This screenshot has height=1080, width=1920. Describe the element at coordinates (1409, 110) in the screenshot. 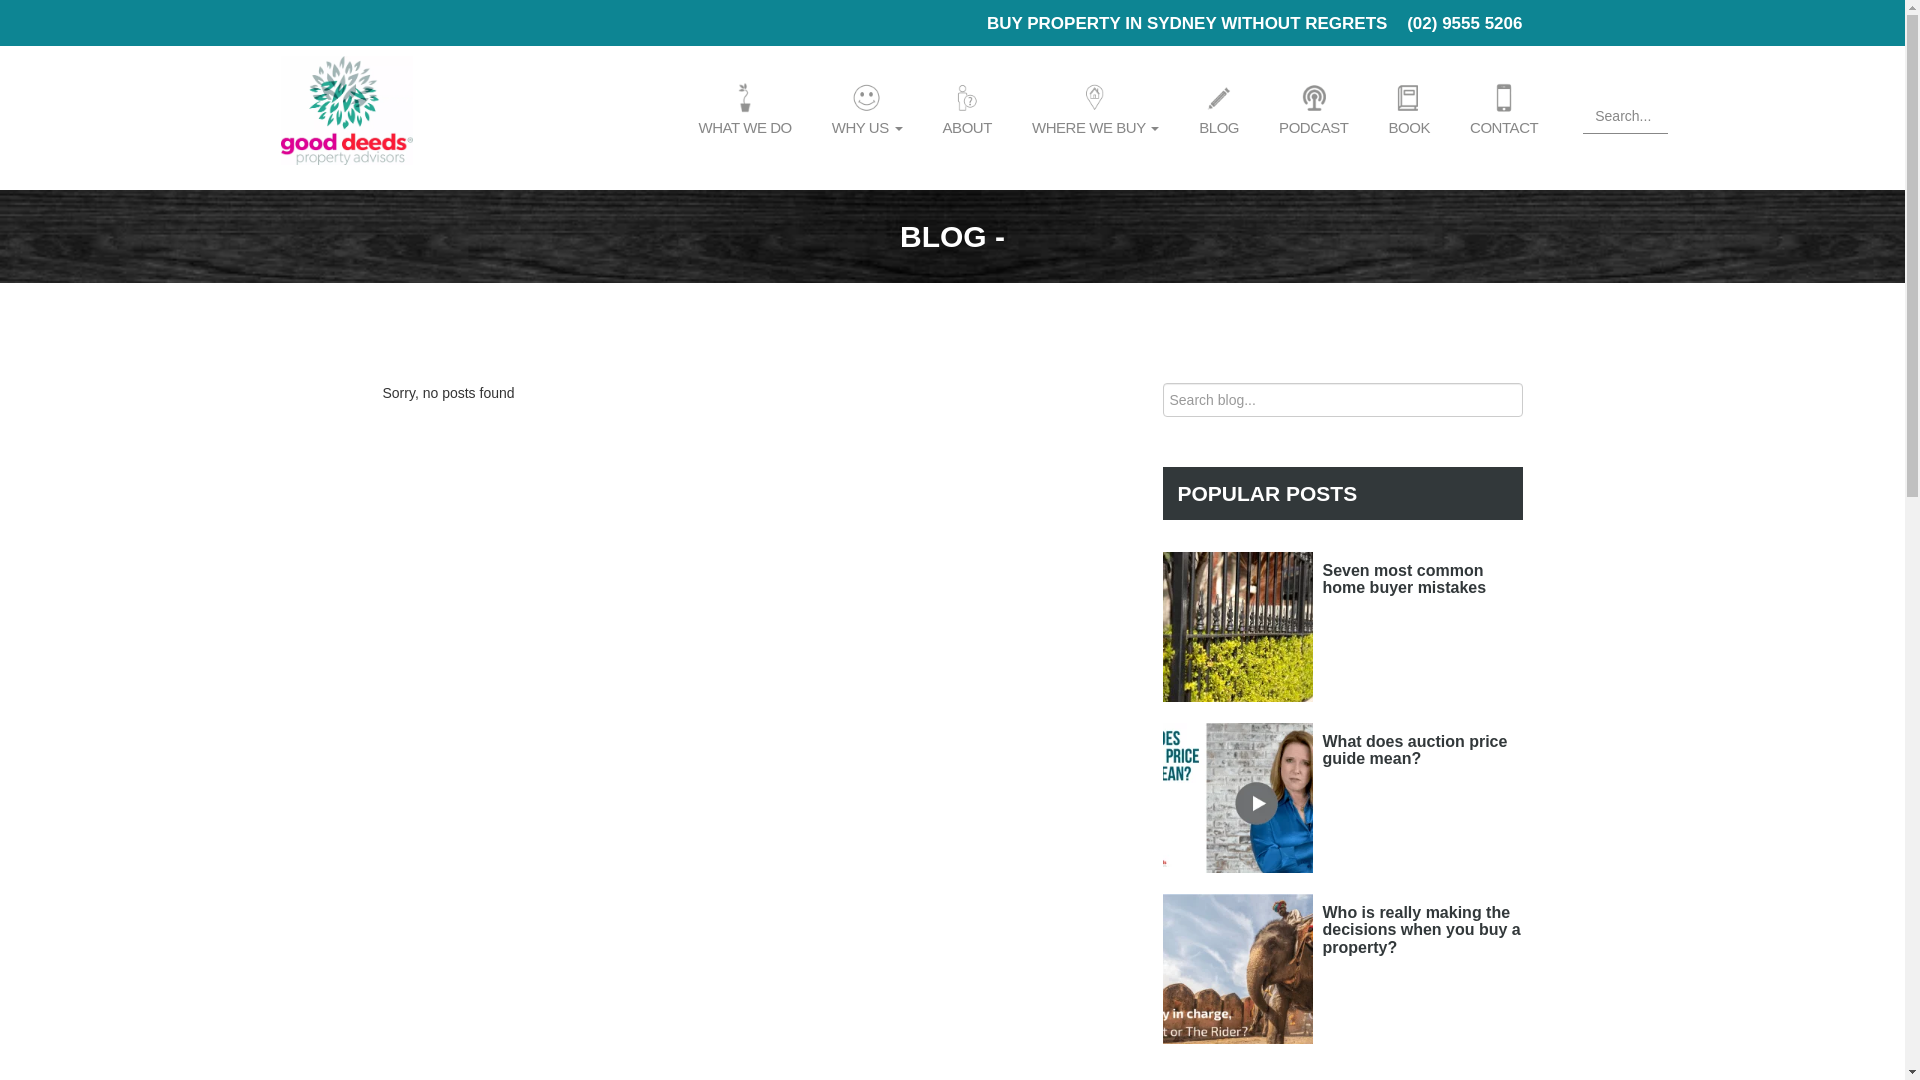

I see `BOOK` at that location.